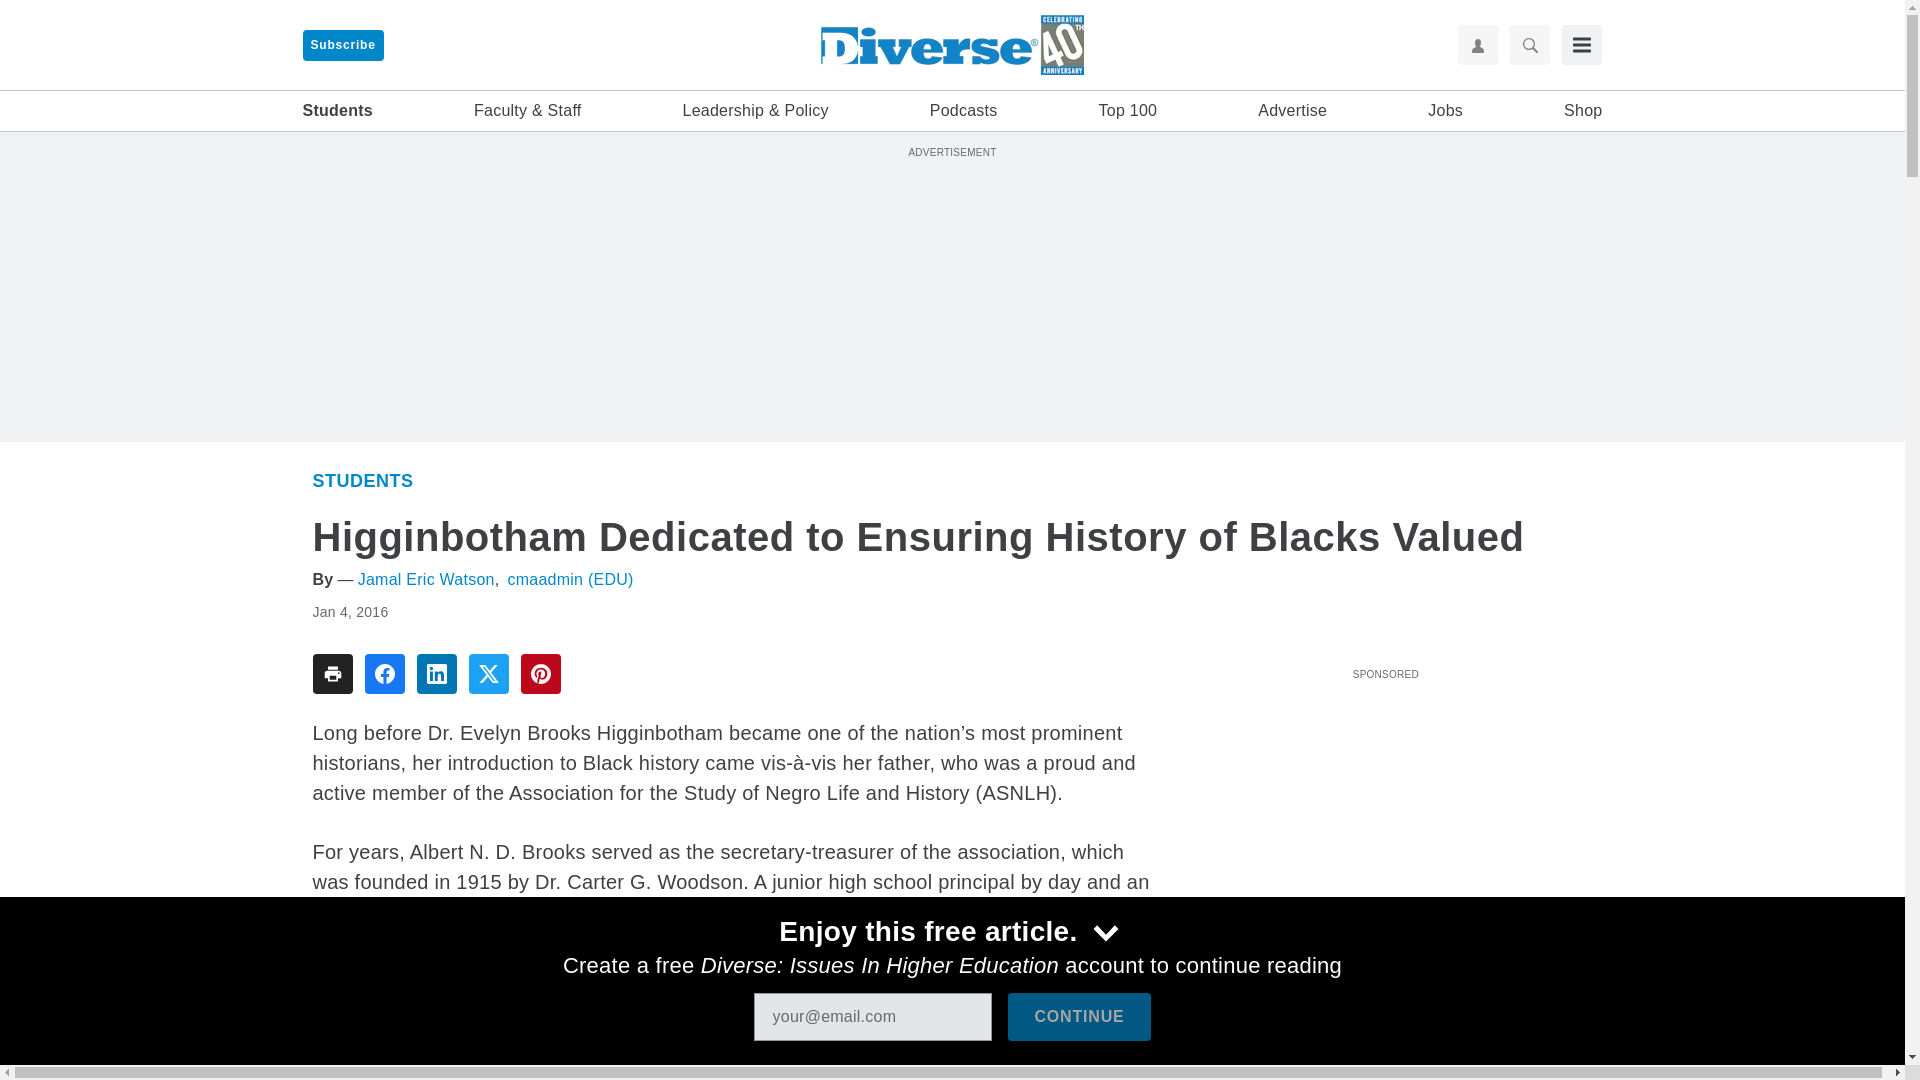  I want to click on Share To twitter, so click(488, 674).